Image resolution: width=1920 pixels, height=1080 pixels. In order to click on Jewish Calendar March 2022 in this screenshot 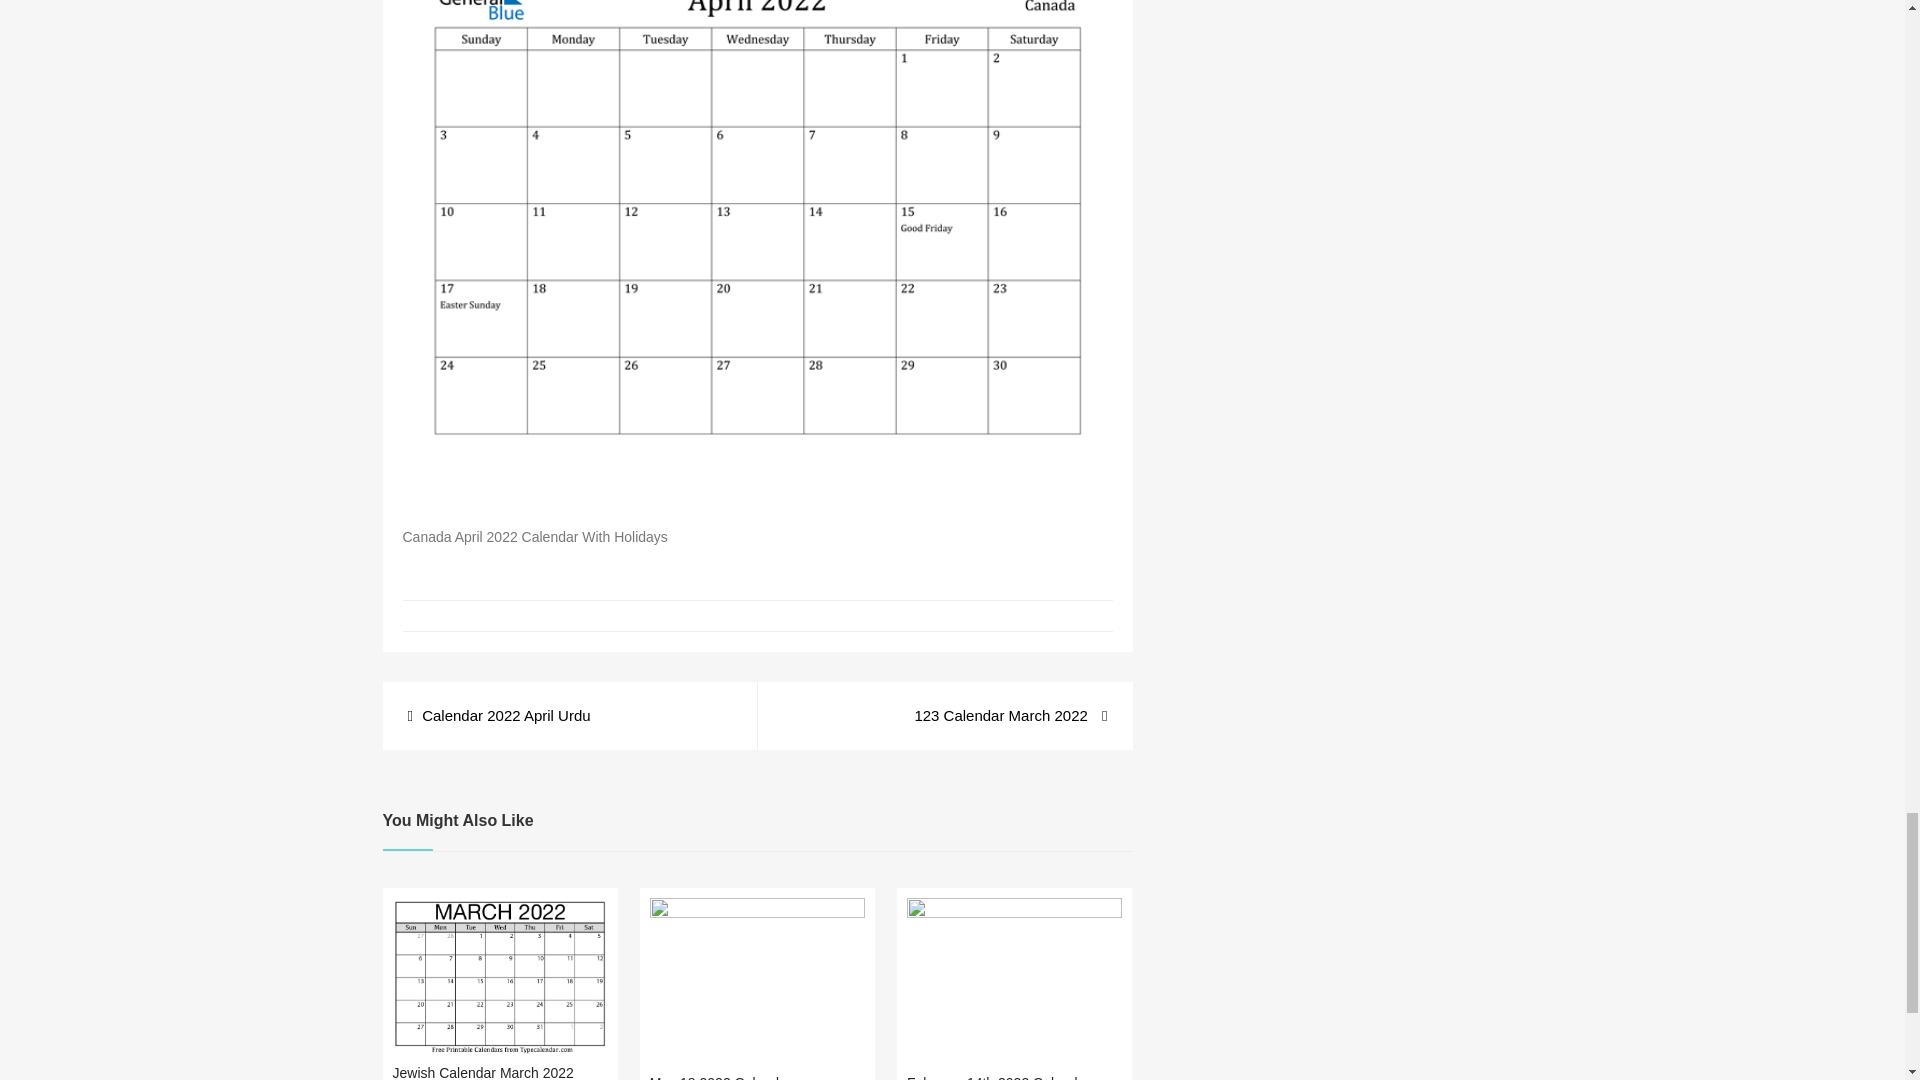, I will do `click(482, 1072)`.